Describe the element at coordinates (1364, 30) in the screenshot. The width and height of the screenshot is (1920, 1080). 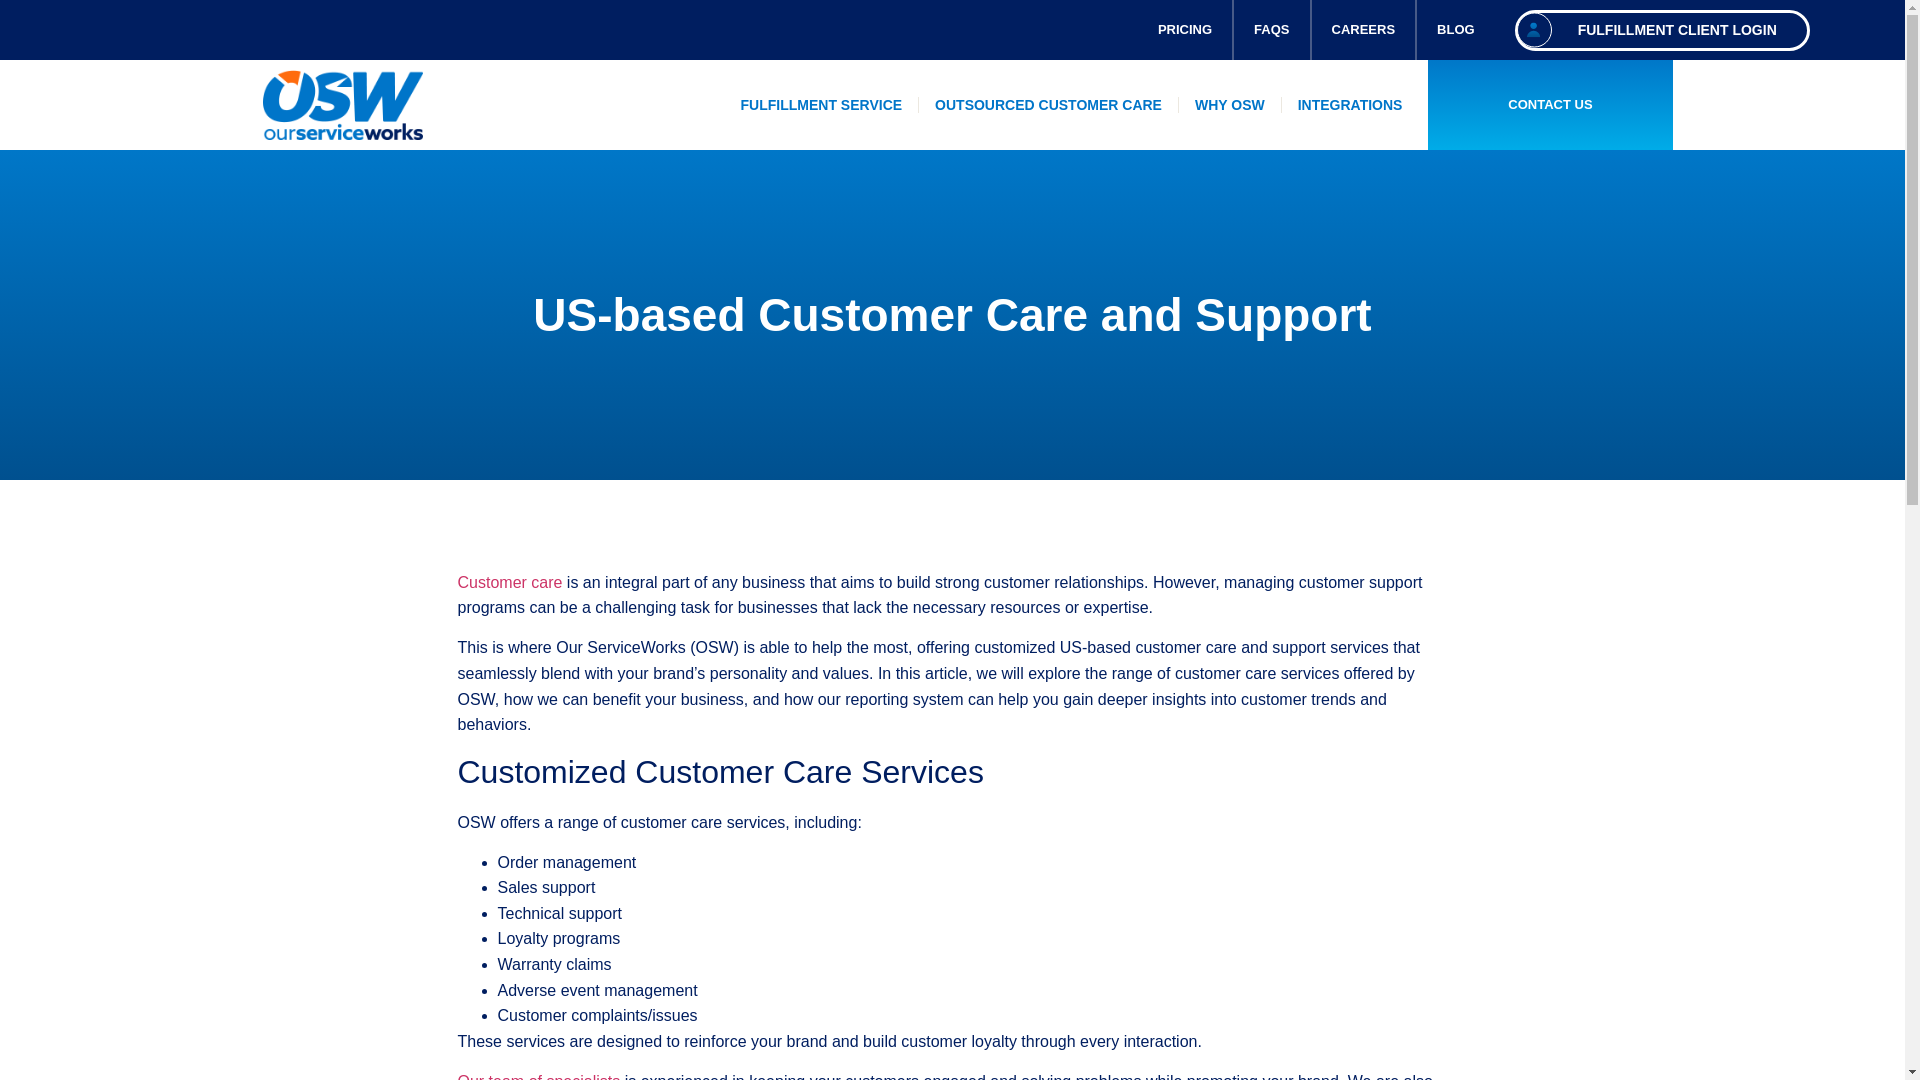
I see `CAREERS` at that location.